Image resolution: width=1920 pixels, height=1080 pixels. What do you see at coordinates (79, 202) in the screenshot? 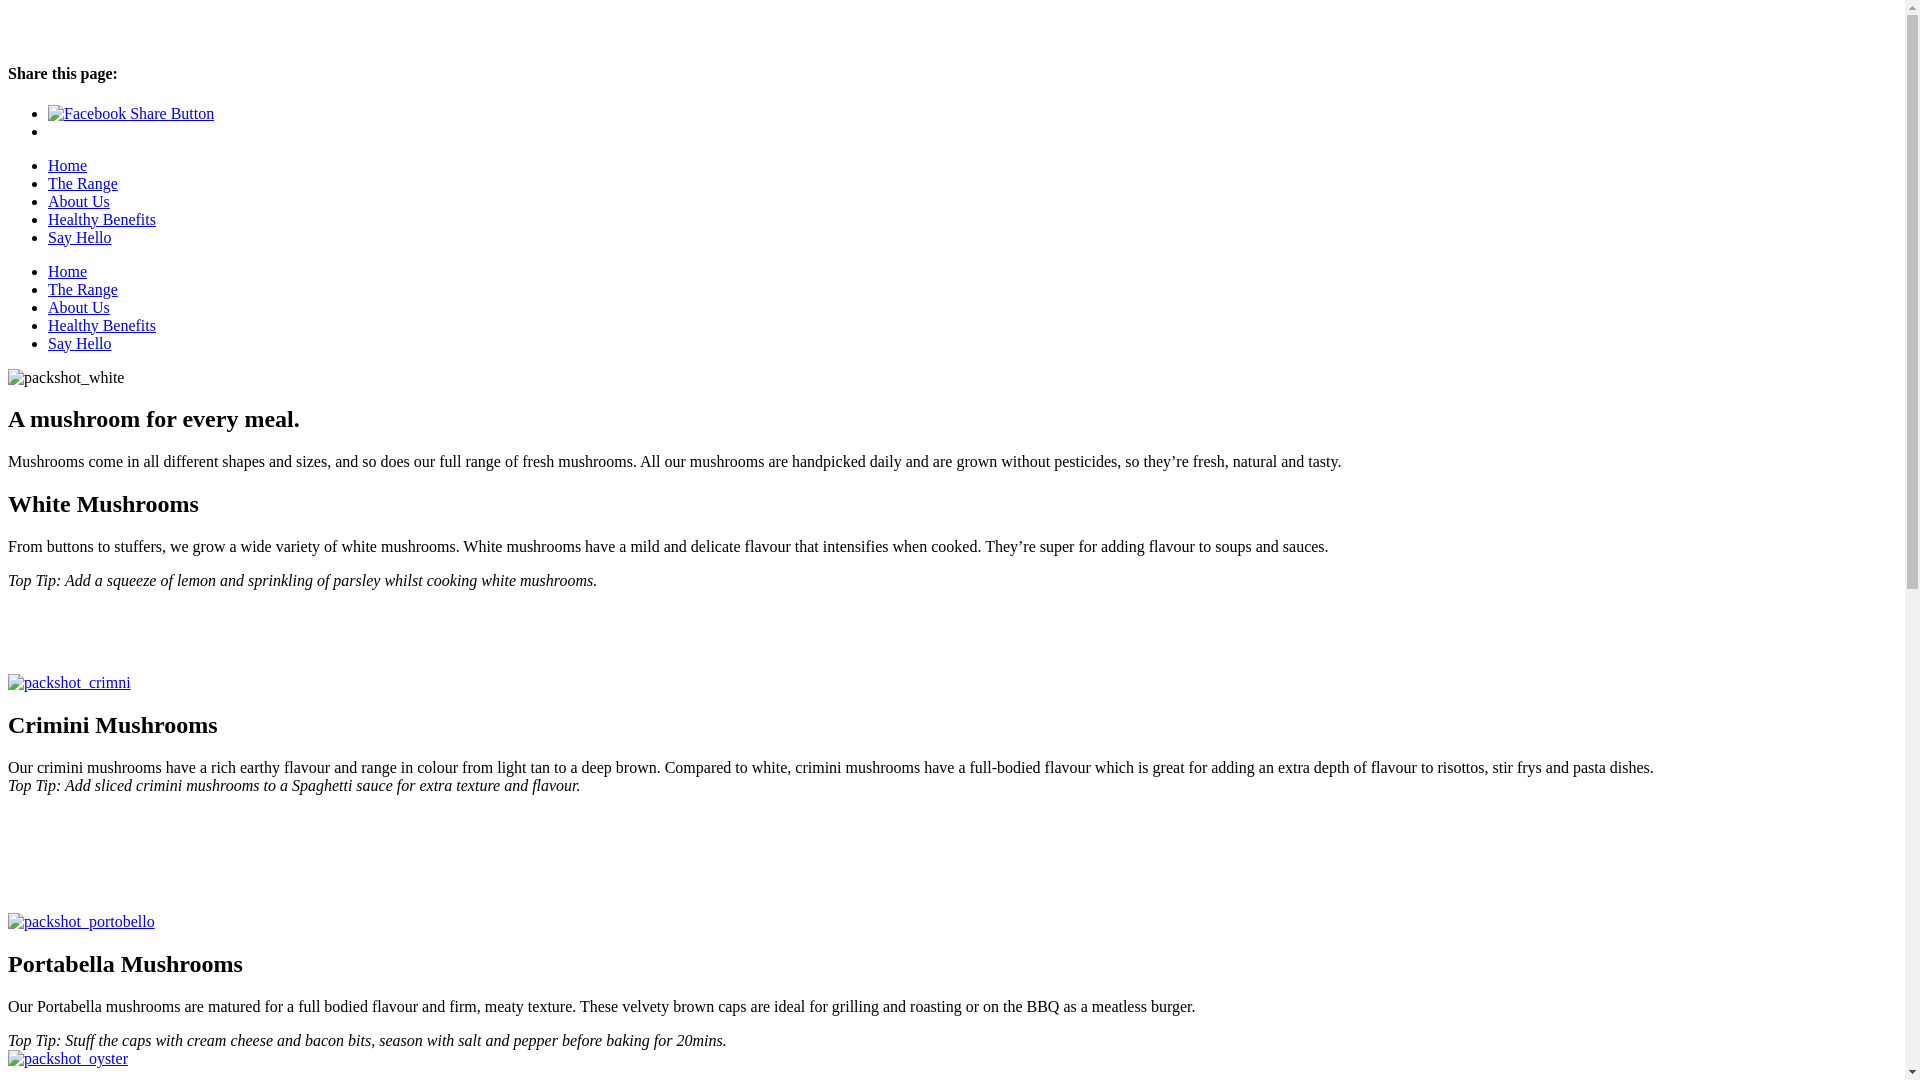
I see `About Us` at bounding box center [79, 202].